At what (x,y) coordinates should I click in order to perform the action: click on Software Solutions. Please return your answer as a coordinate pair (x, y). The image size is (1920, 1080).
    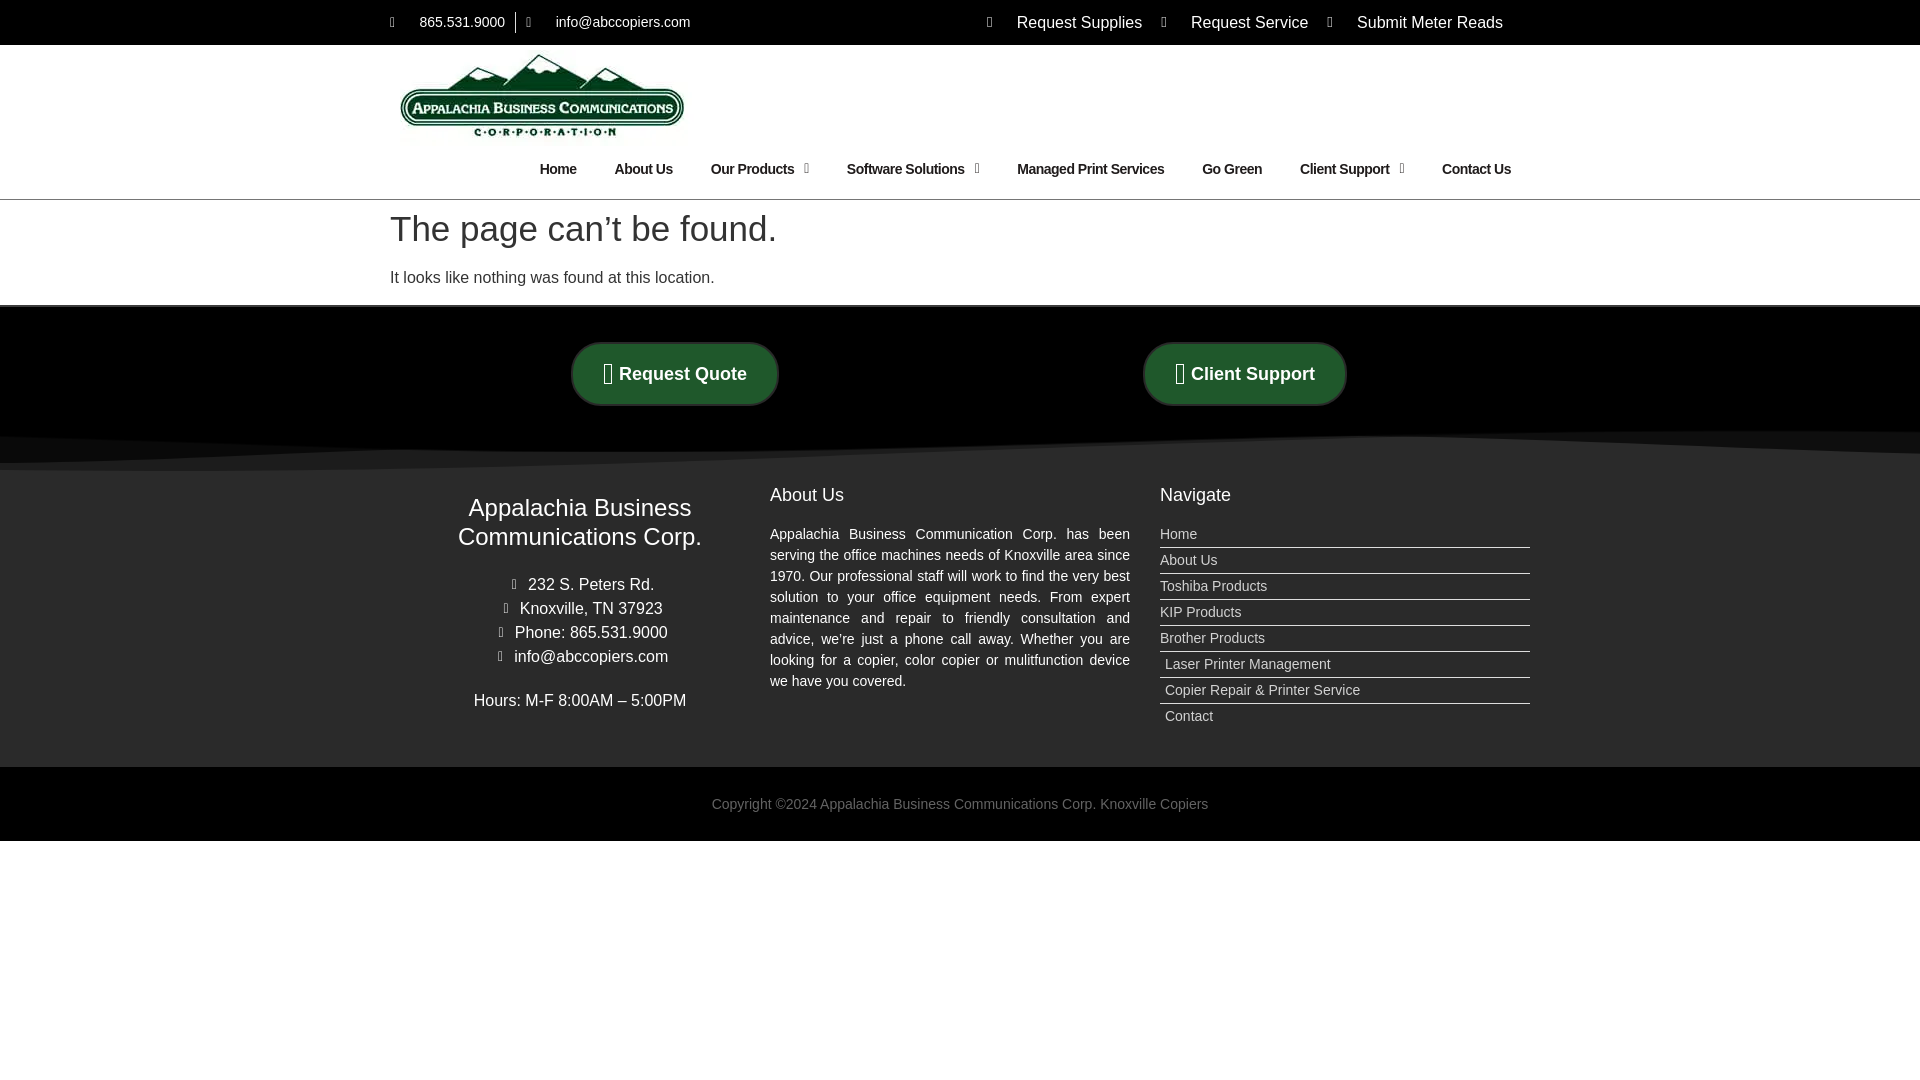
    Looking at the image, I should click on (912, 168).